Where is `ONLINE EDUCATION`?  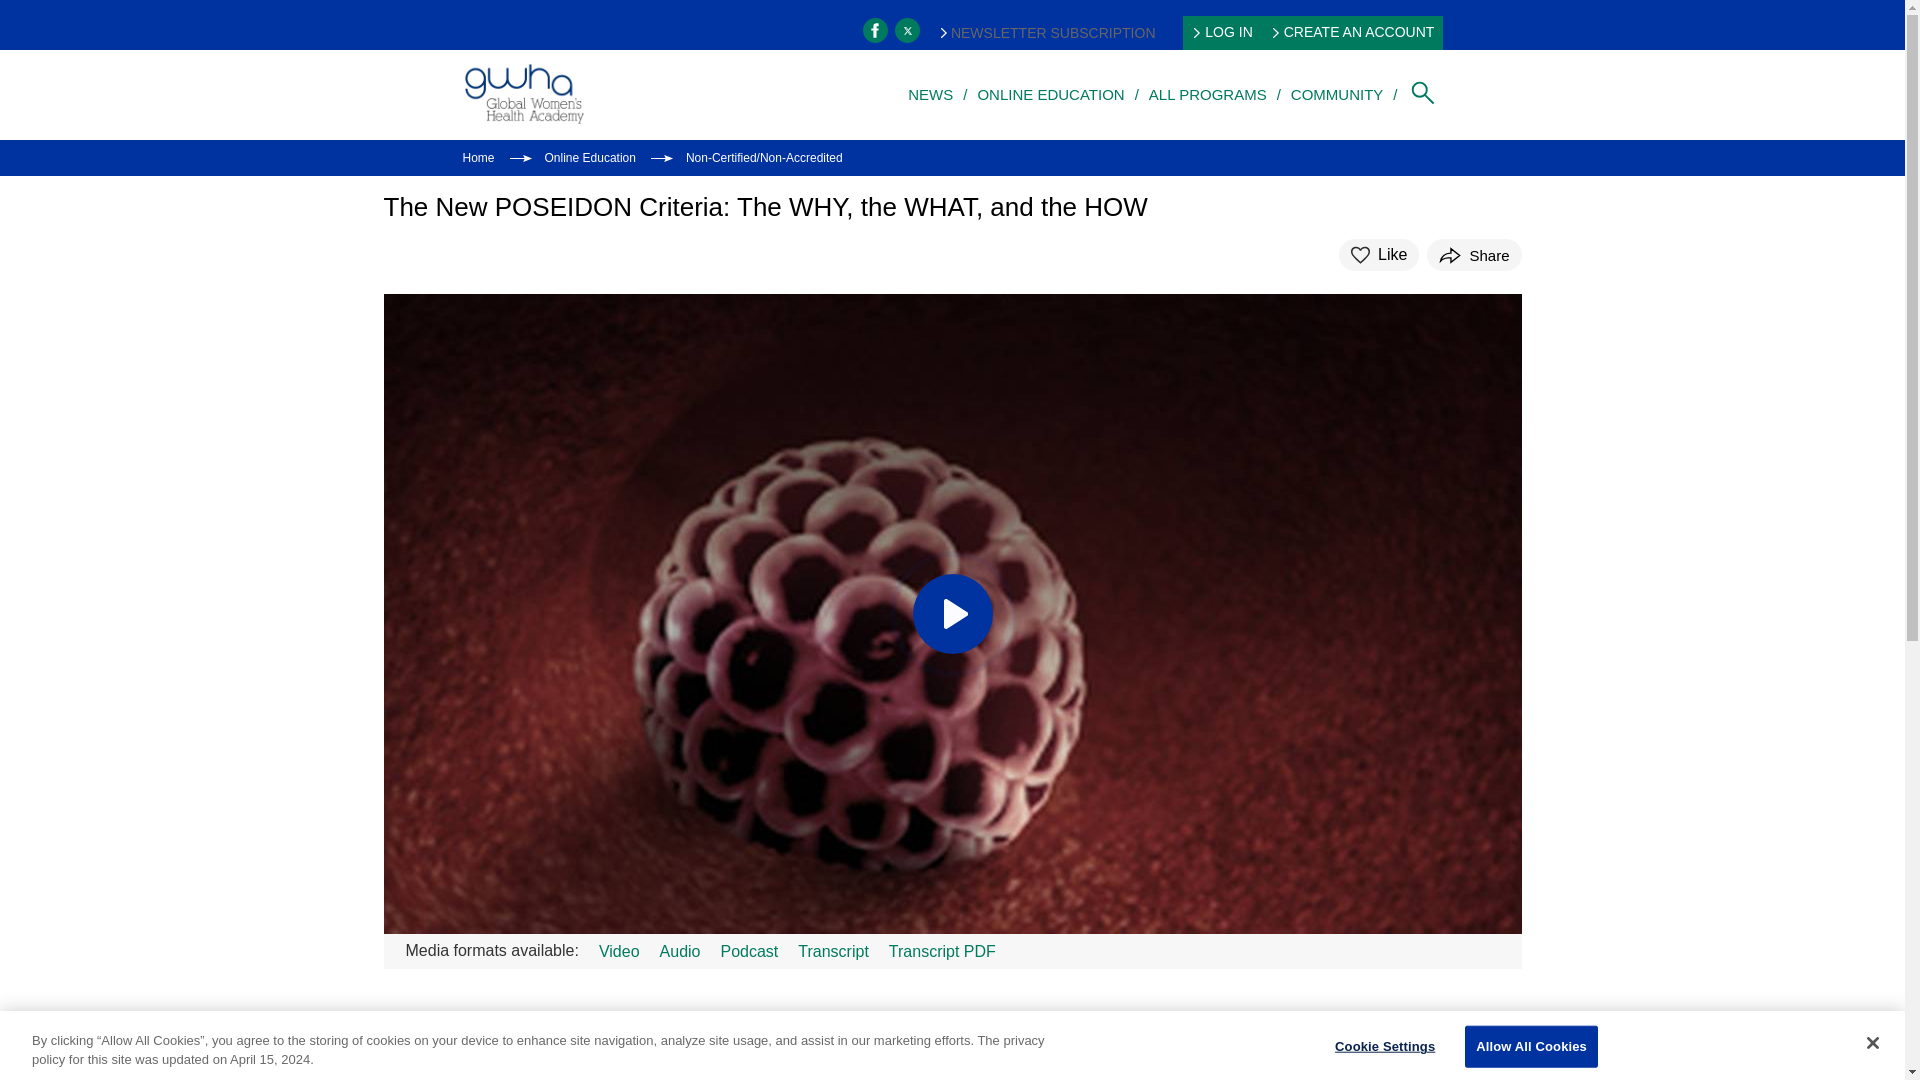 ONLINE EDUCATION is located at coordinates (1050, 94).